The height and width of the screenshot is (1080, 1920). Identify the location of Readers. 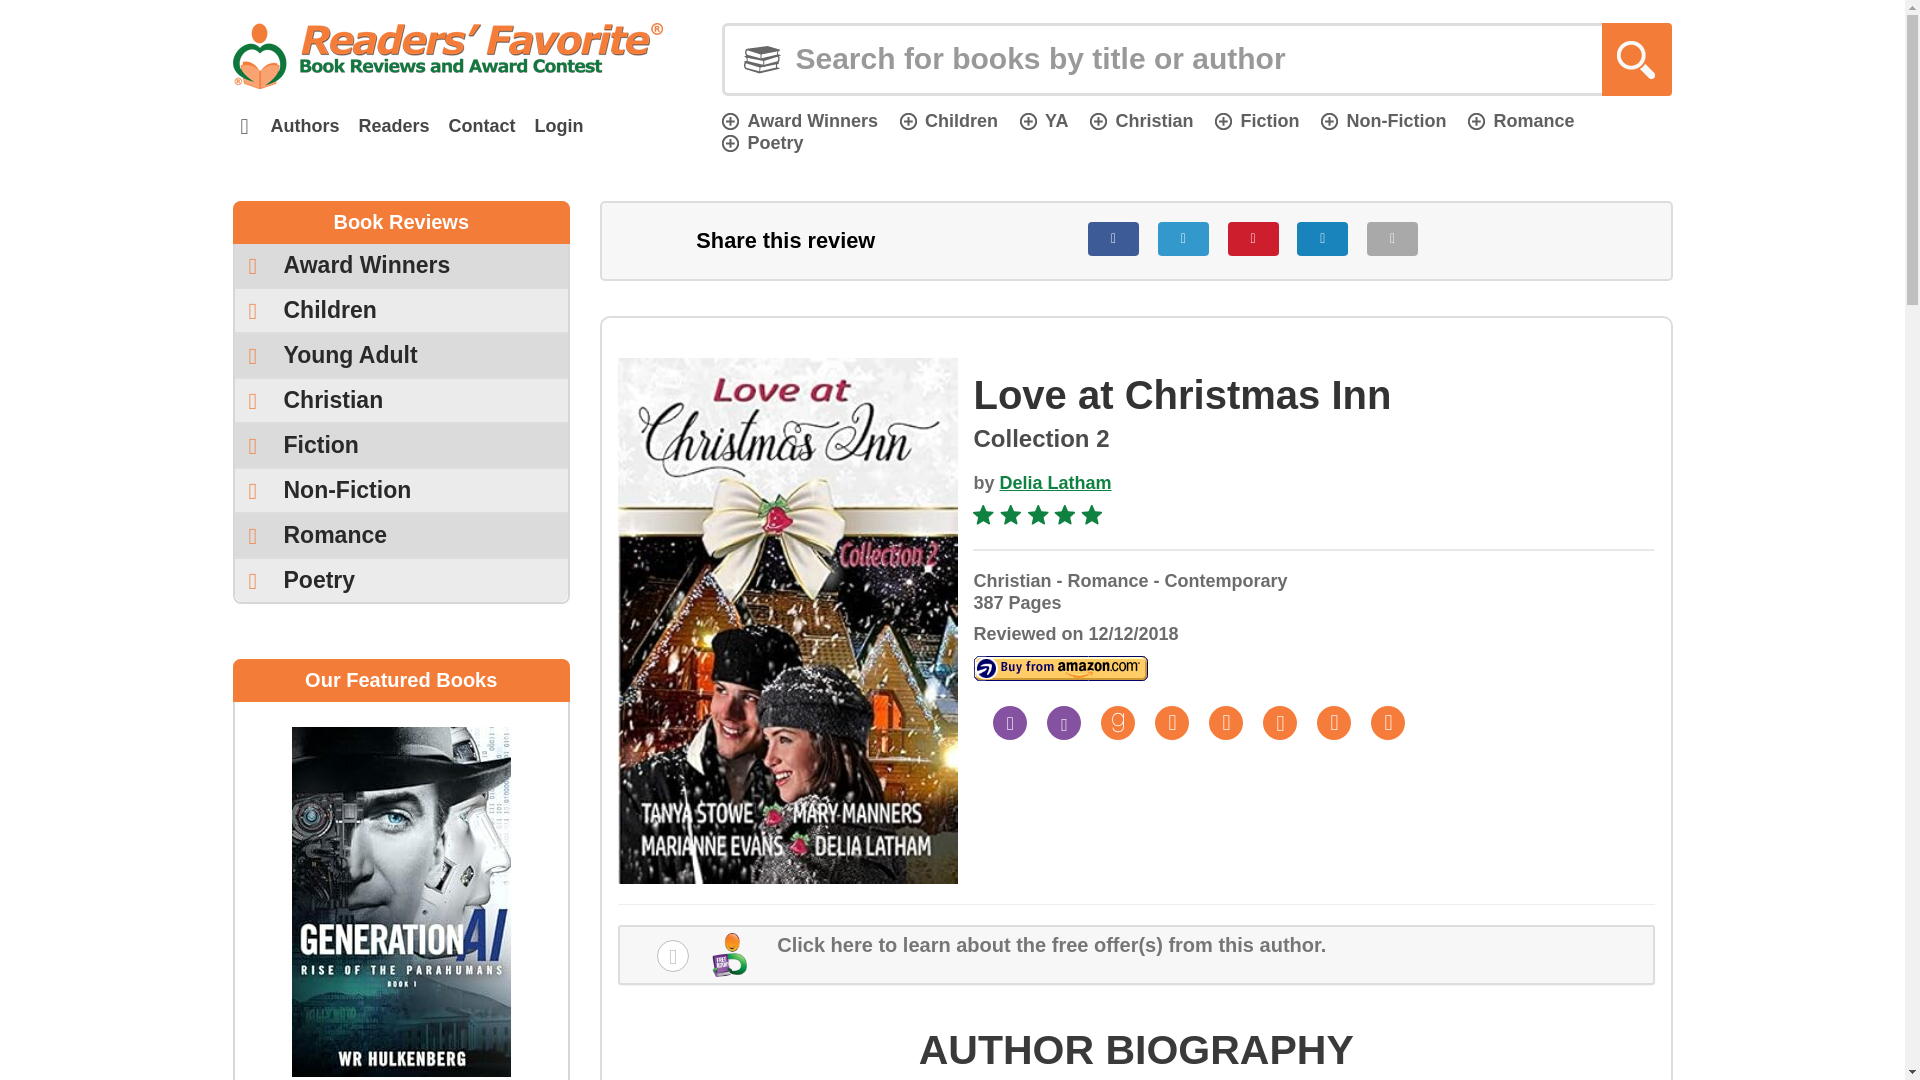
(393, 126).